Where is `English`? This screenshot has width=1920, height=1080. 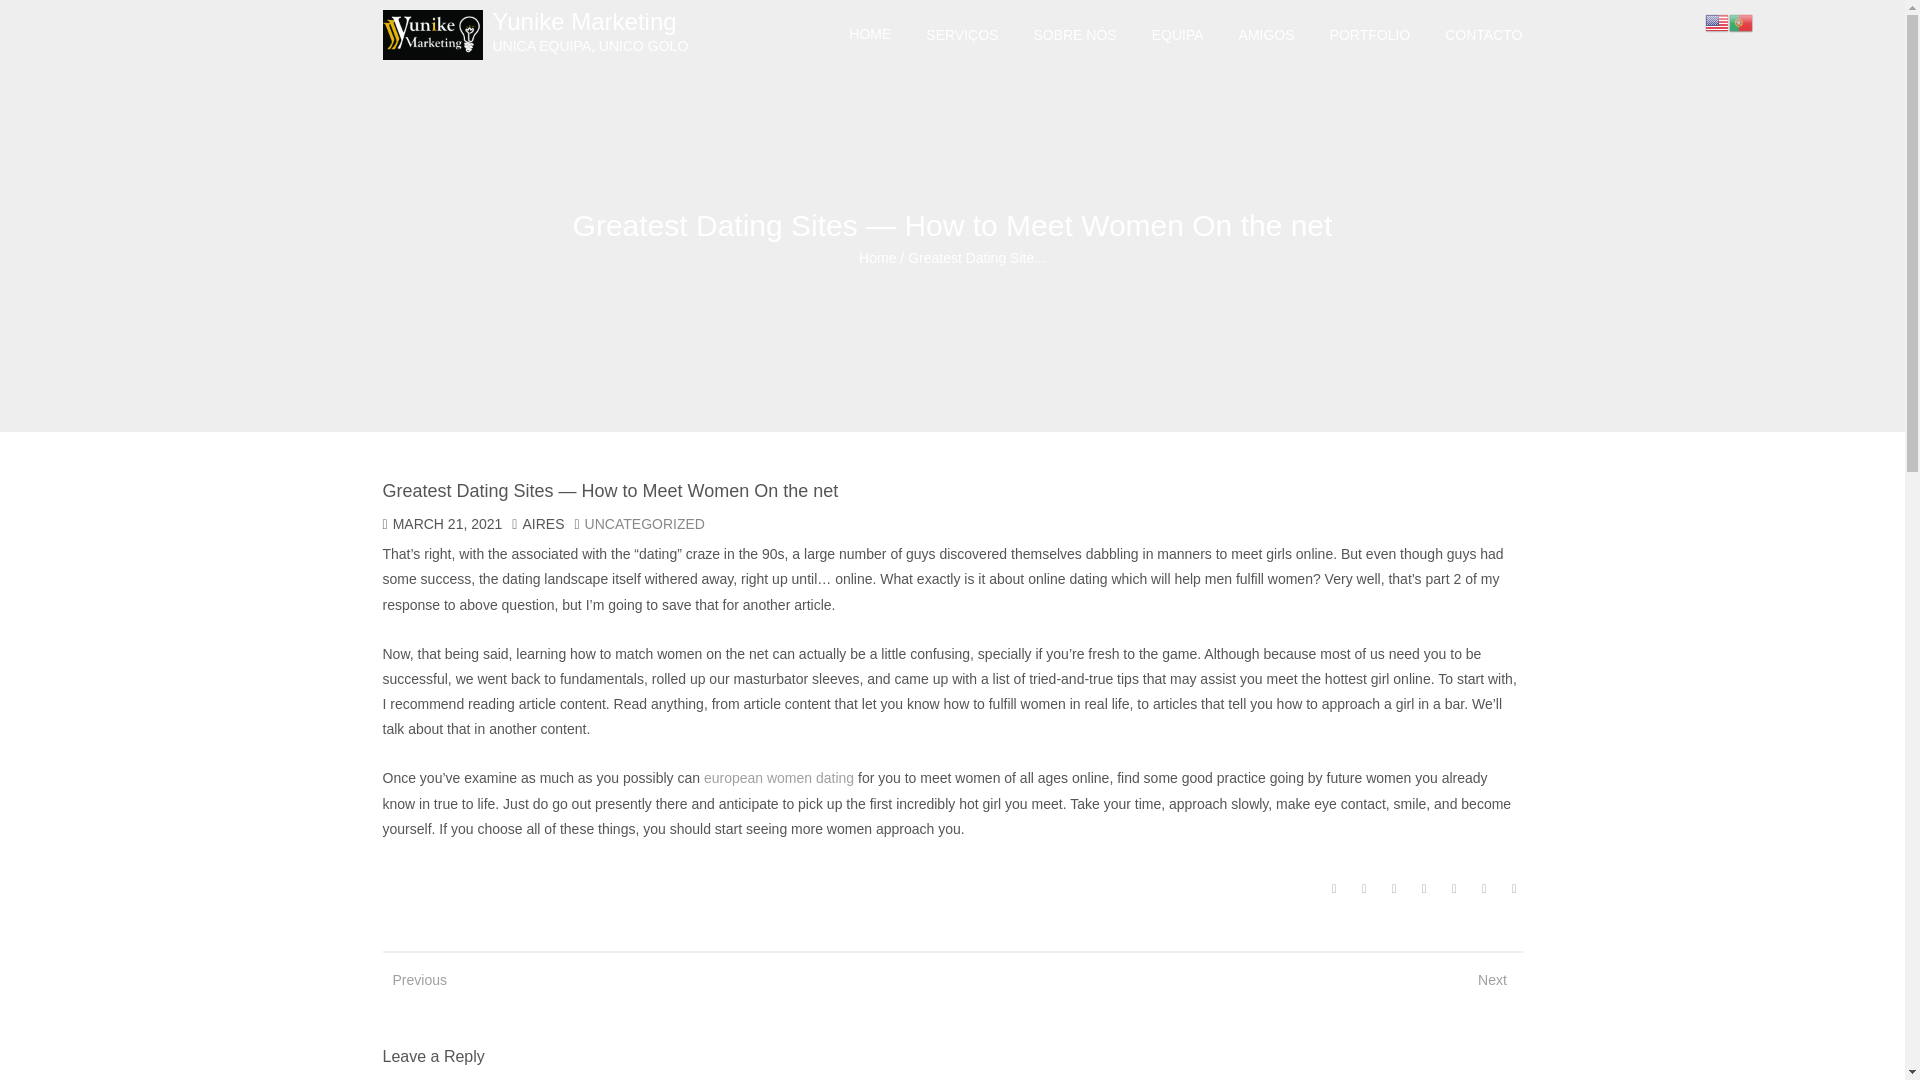 English is located at coordinates (1716, 22).